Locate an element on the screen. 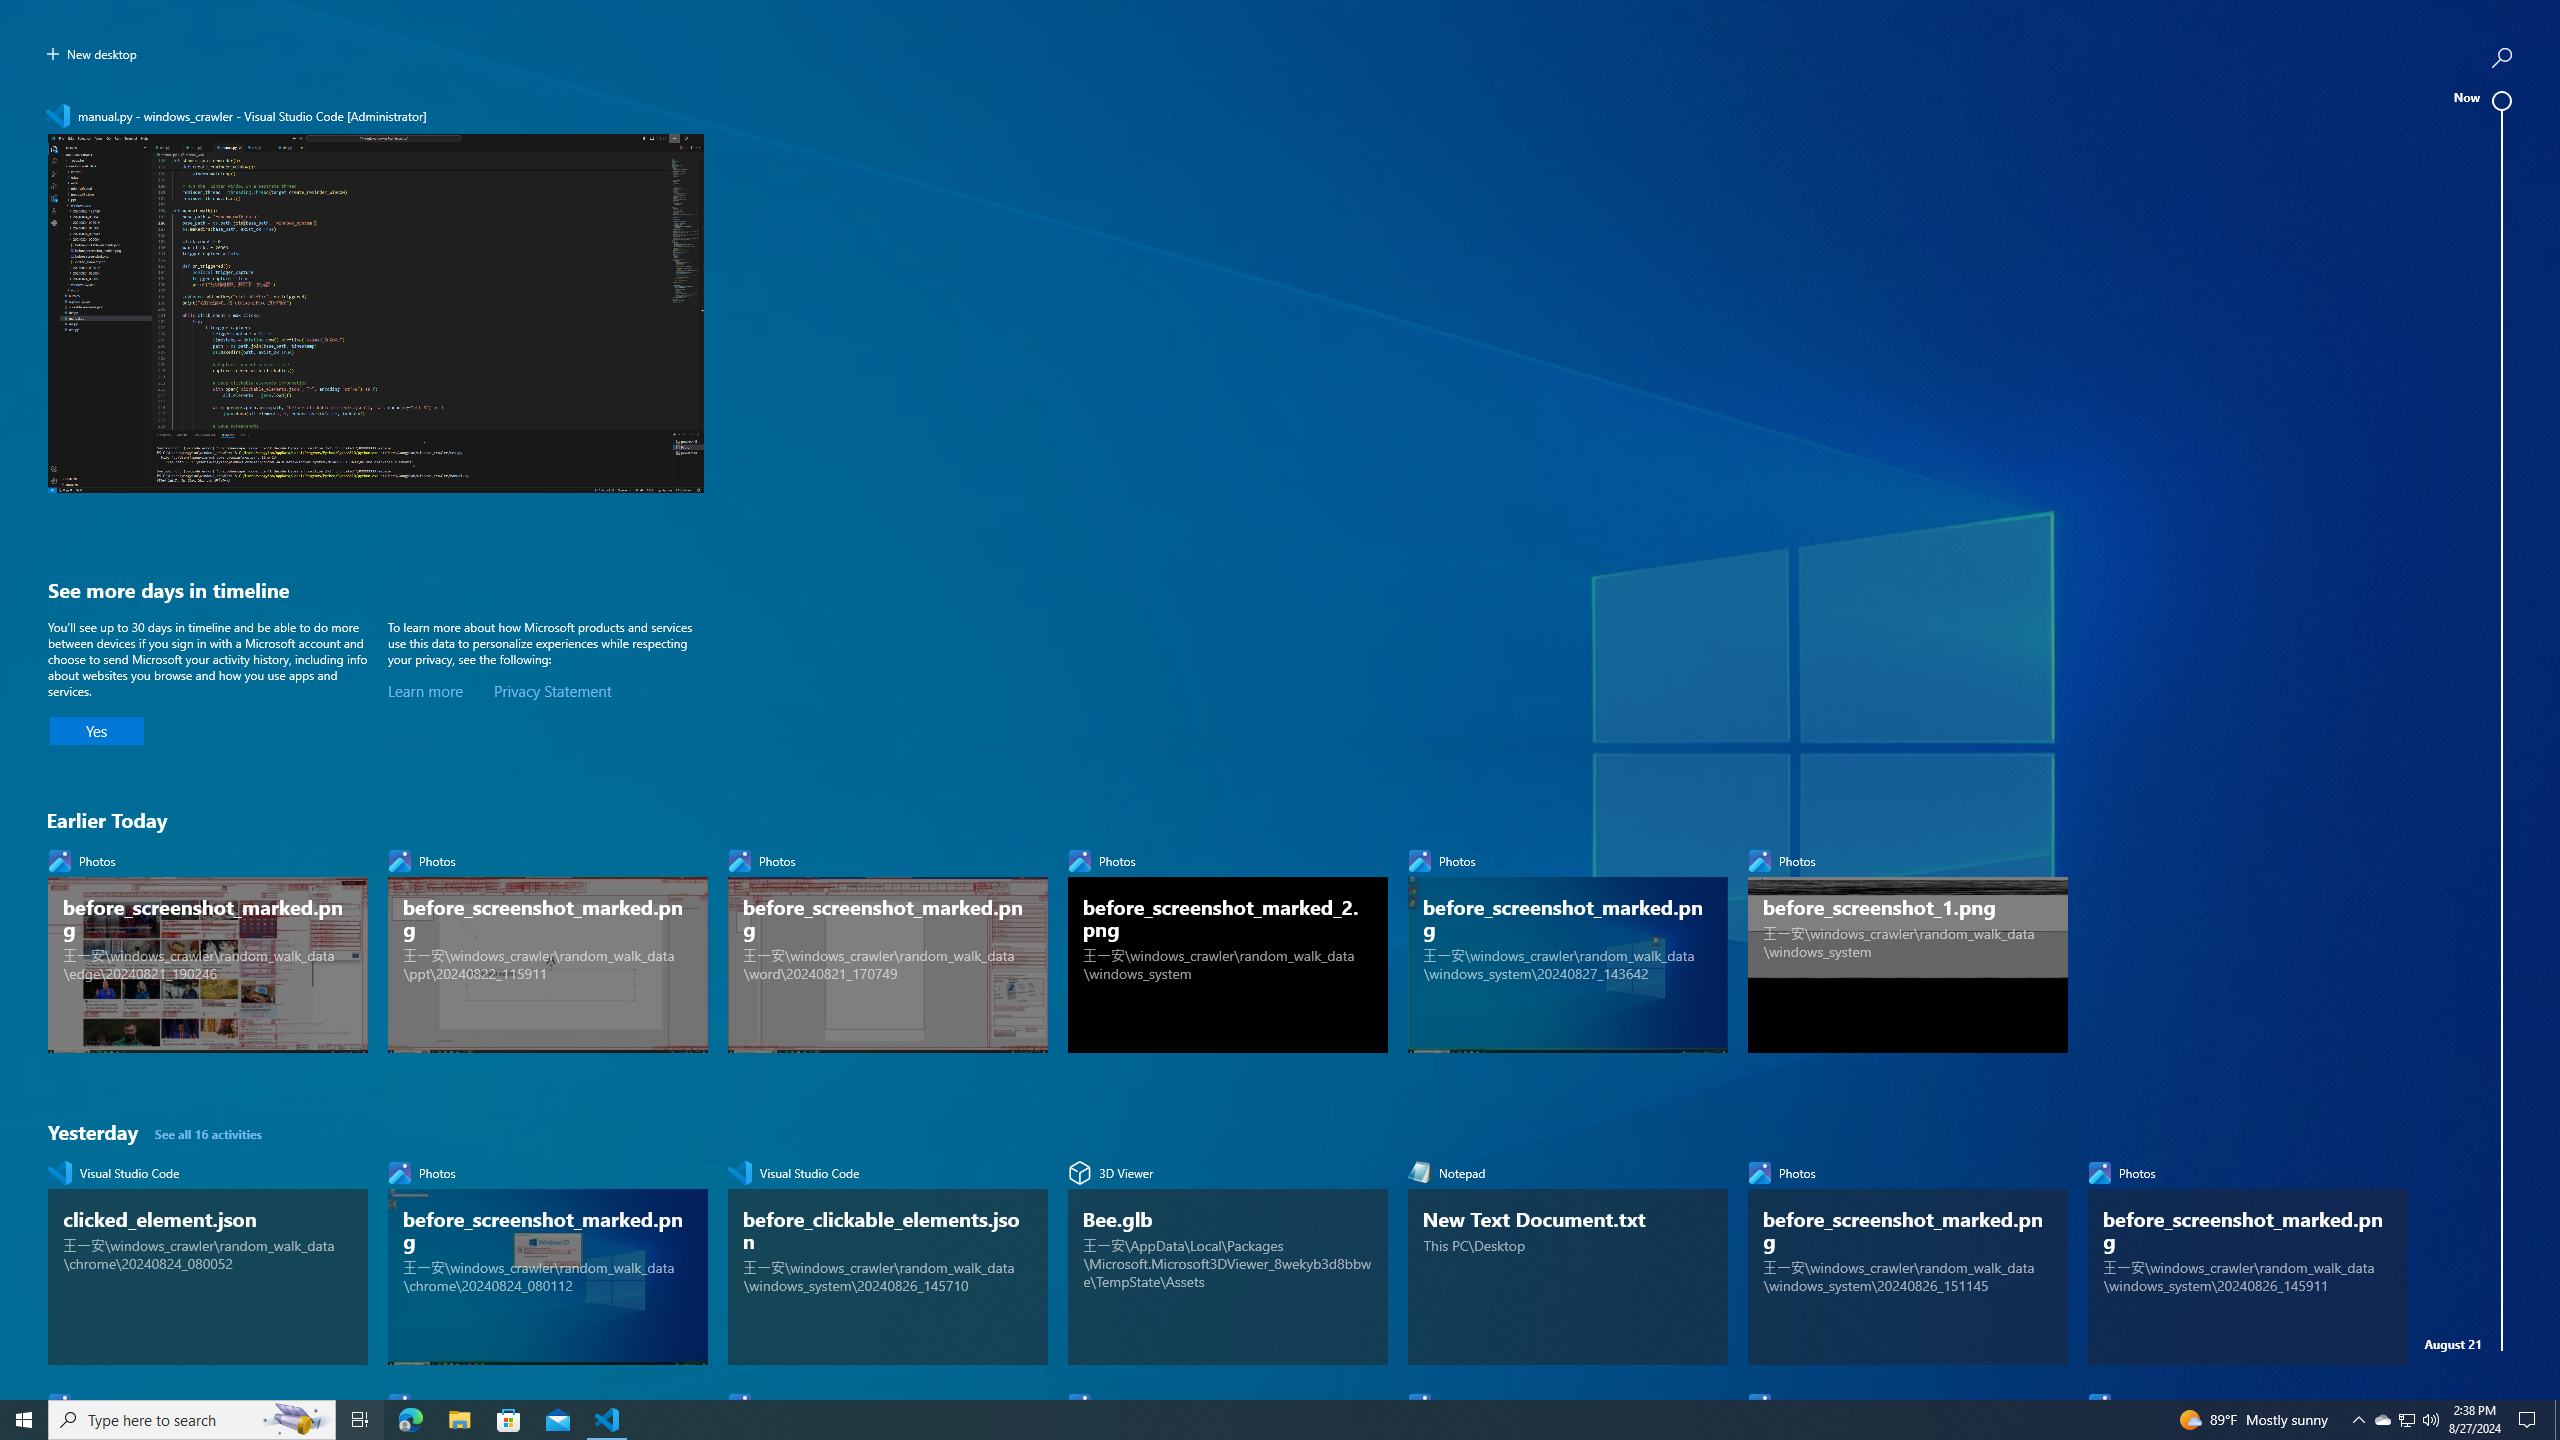 Image resolution: width=2560 pixels, height=1440 pixels. Photos, before_screenshot_1.png is located at coordinates (1908, 946).